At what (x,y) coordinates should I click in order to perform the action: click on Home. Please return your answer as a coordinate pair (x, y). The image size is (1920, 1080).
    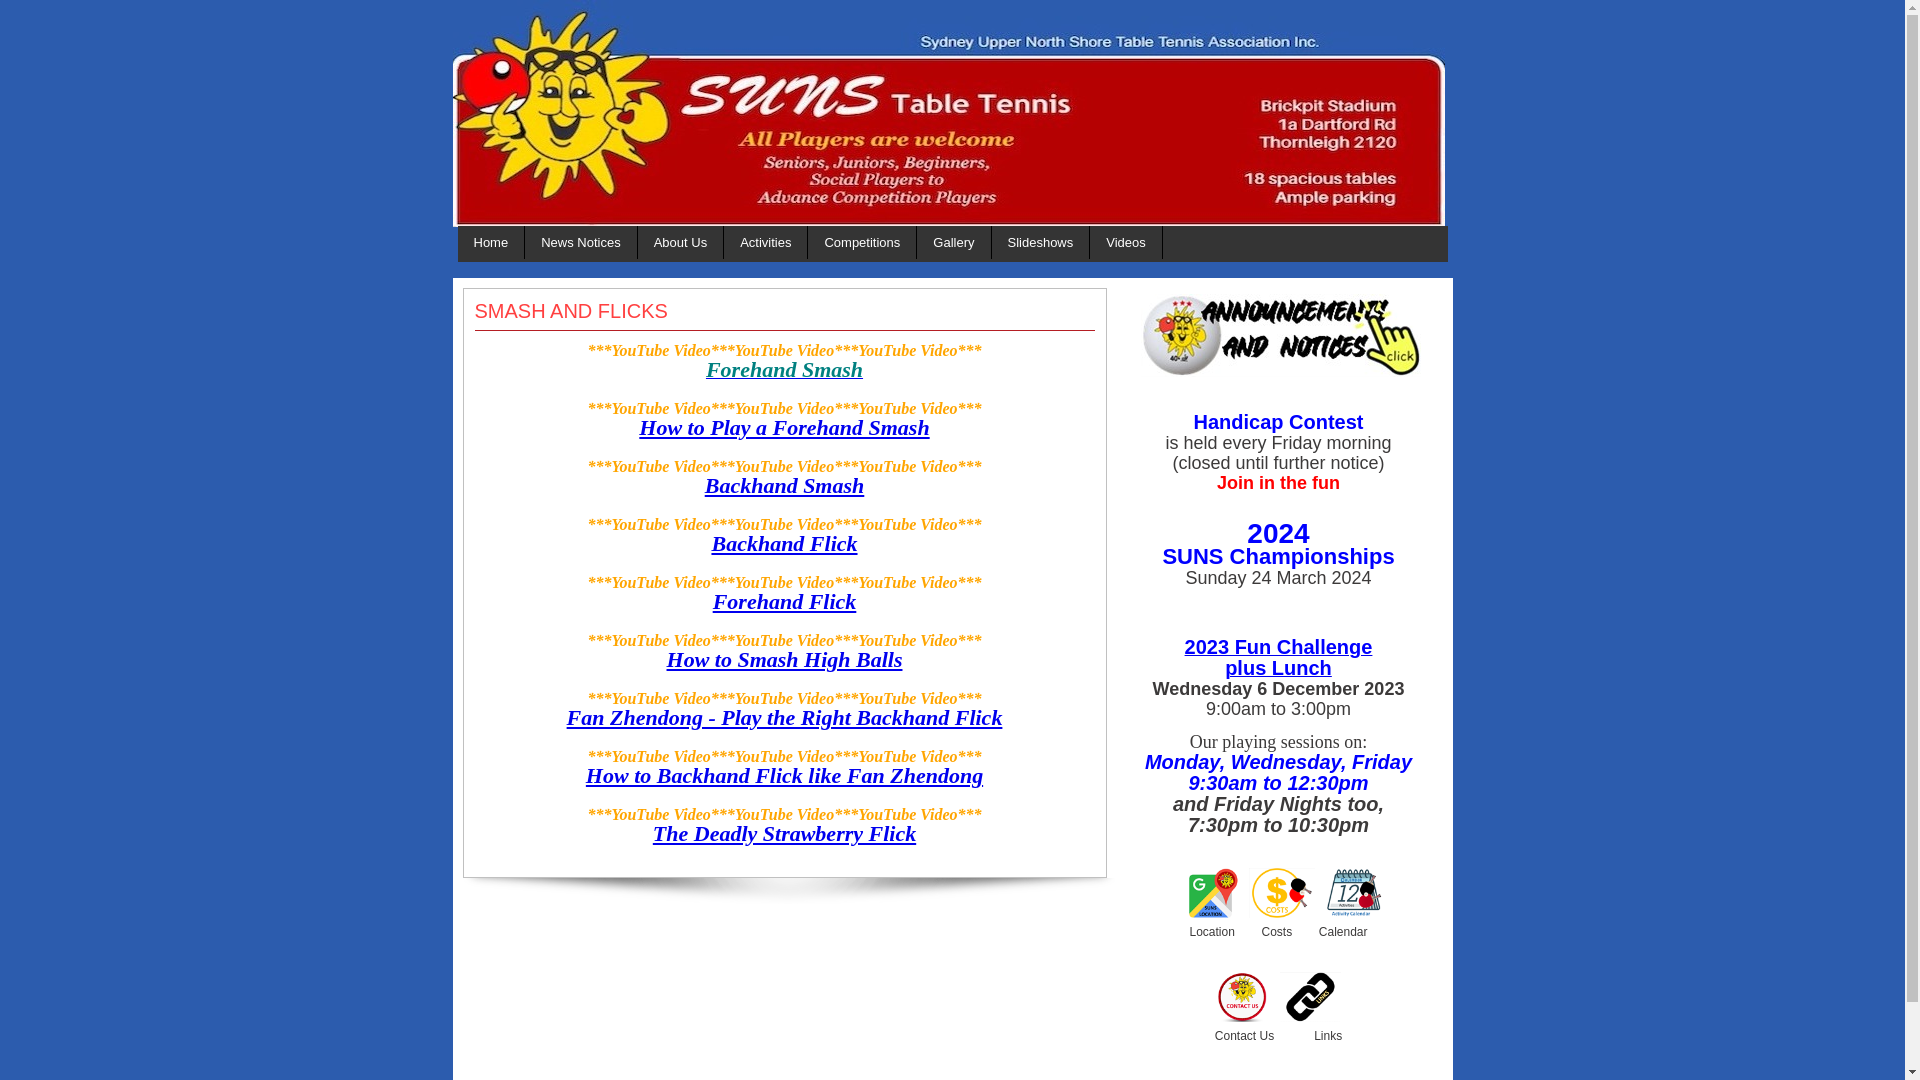
    Looking at the image, I should click on (492, 242).